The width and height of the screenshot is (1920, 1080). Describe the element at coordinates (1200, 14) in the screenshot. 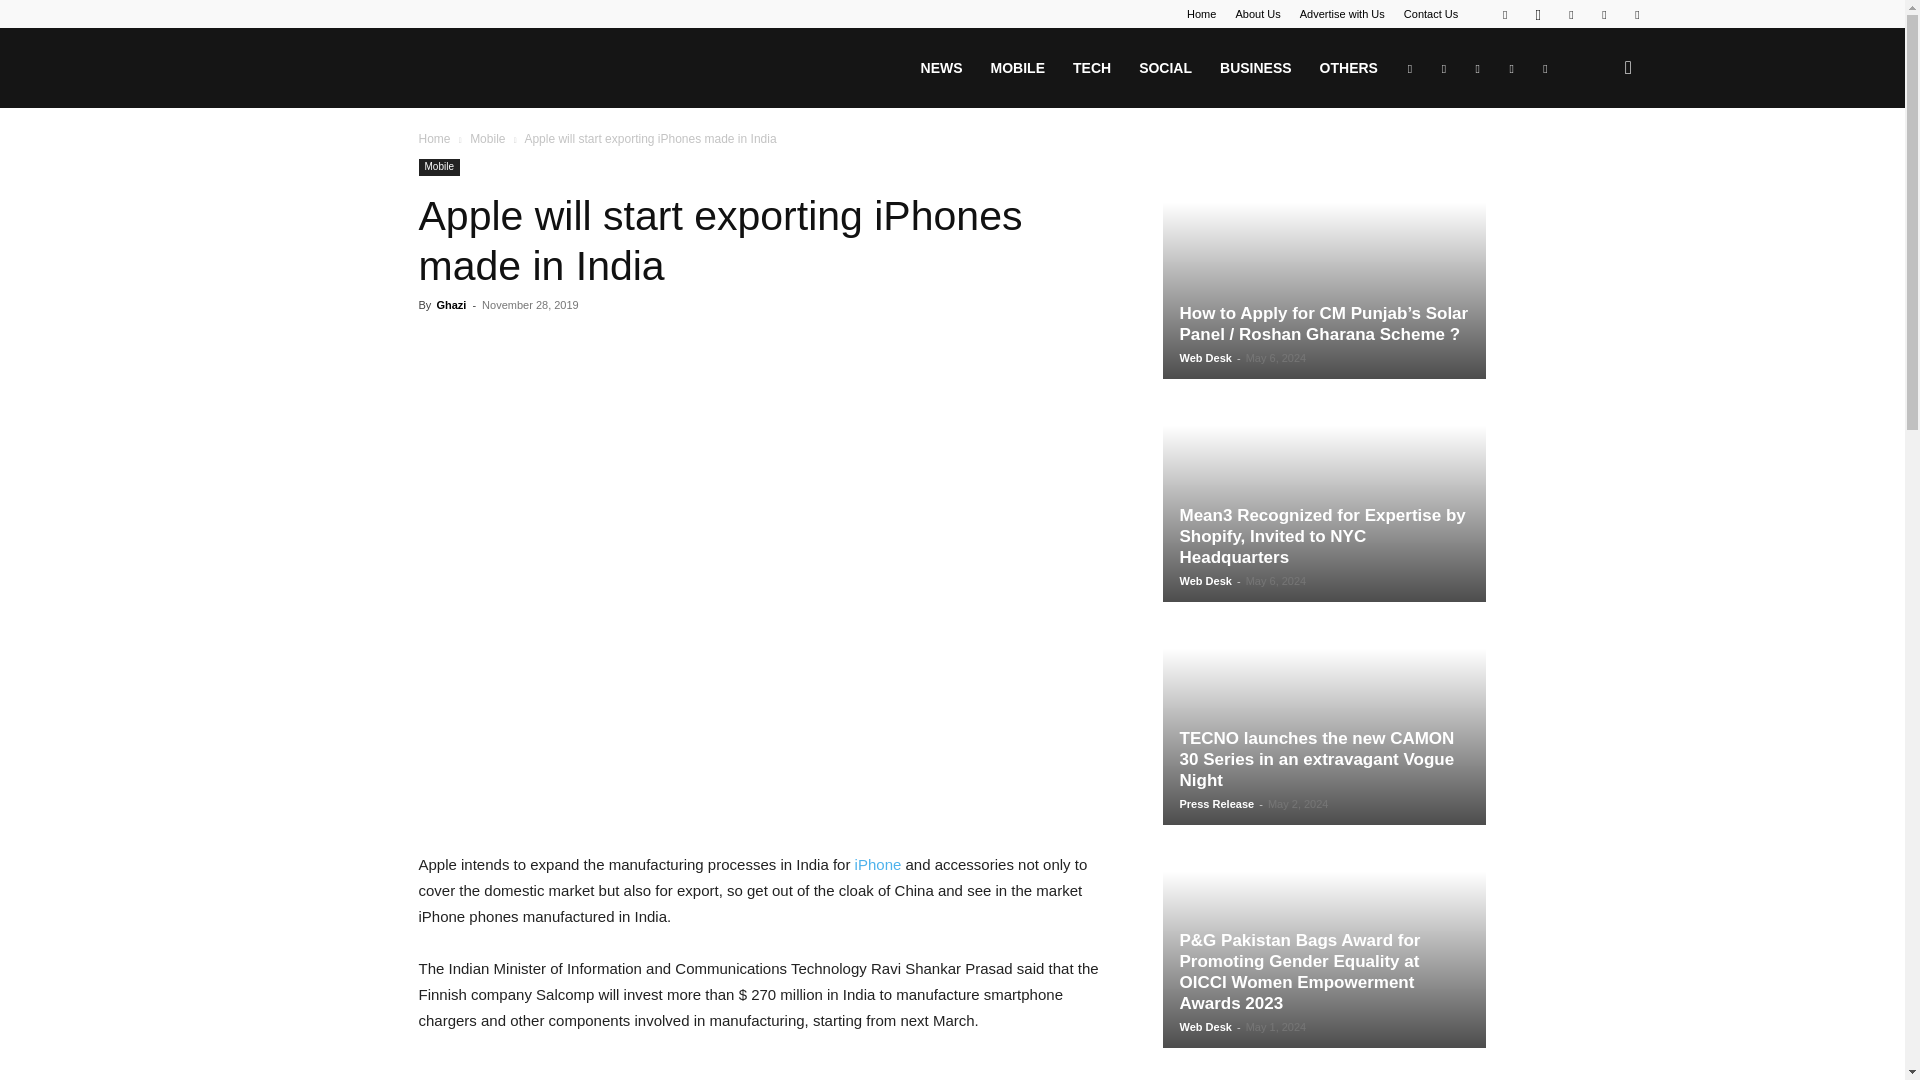

I see `Home` at that location.